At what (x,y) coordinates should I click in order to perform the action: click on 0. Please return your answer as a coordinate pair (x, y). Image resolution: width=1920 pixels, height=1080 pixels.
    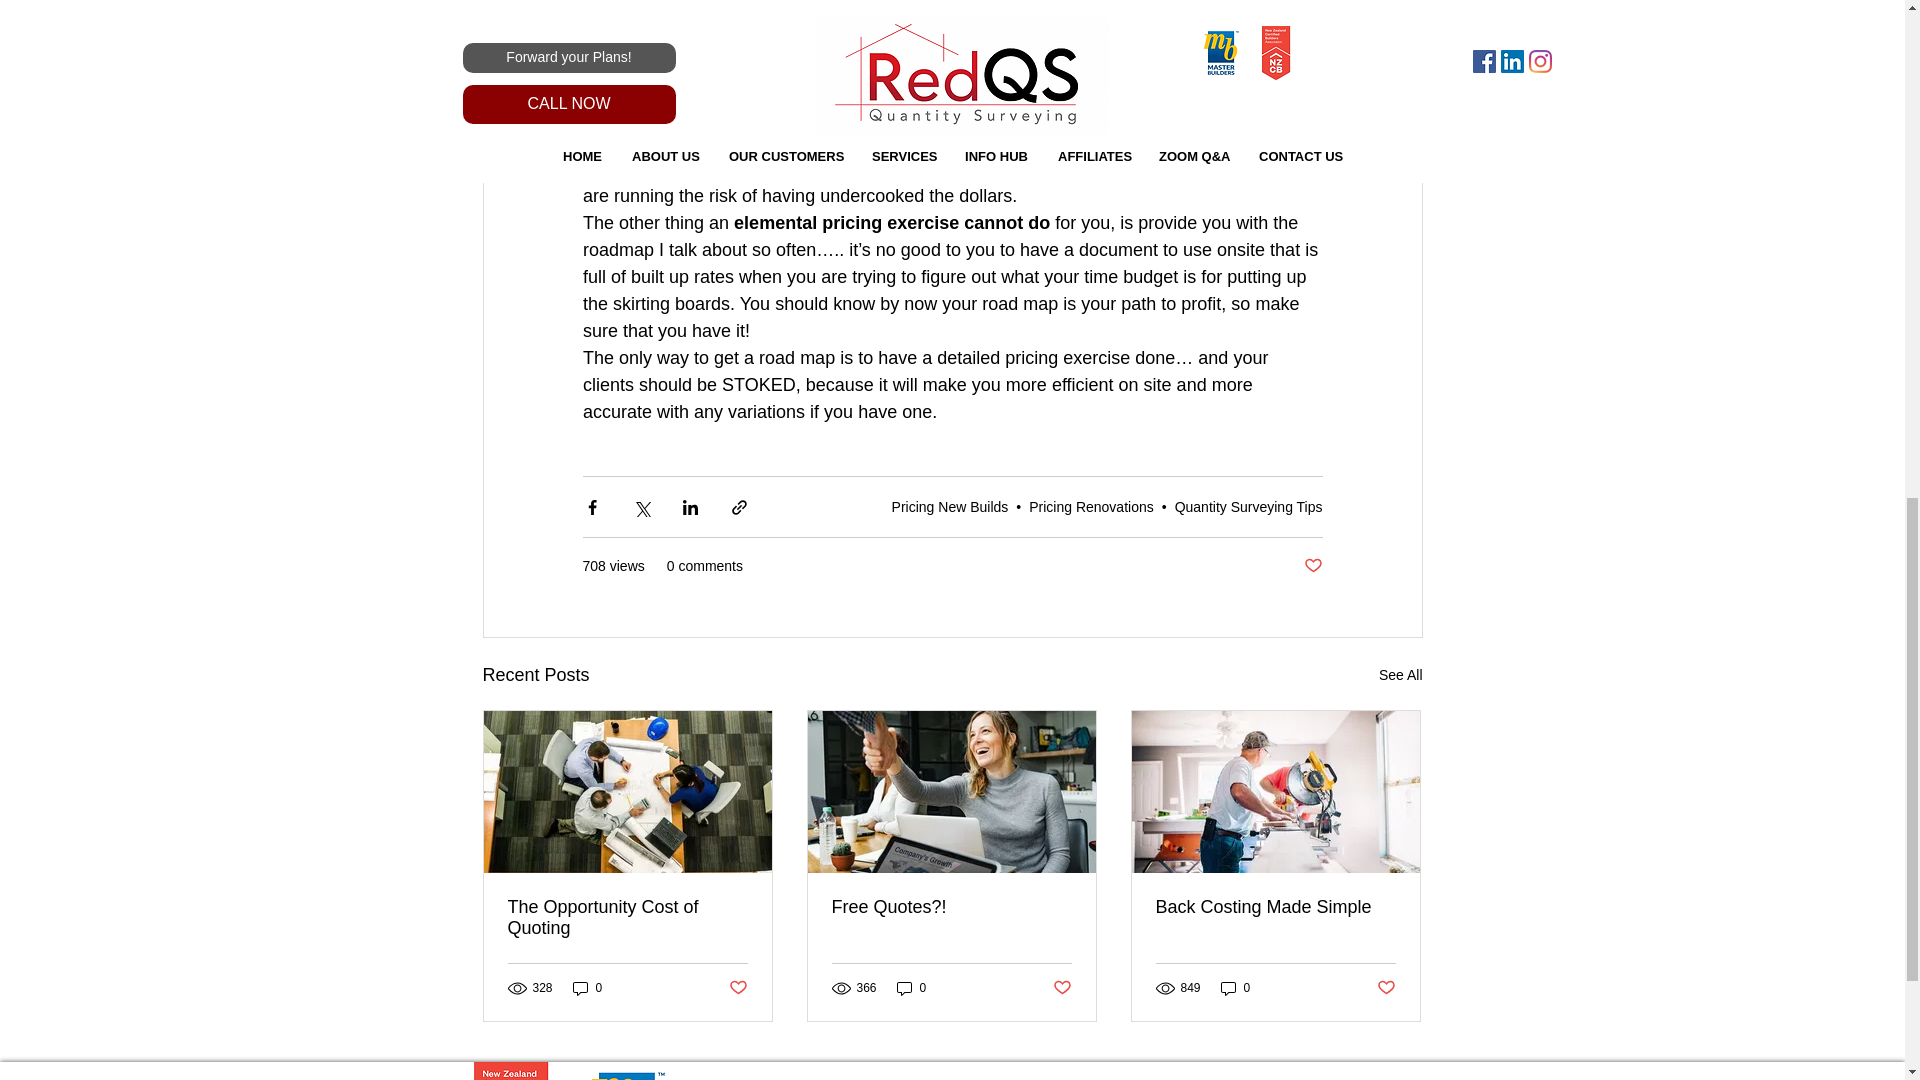
    Looking at the image, I should click on (587, 987).